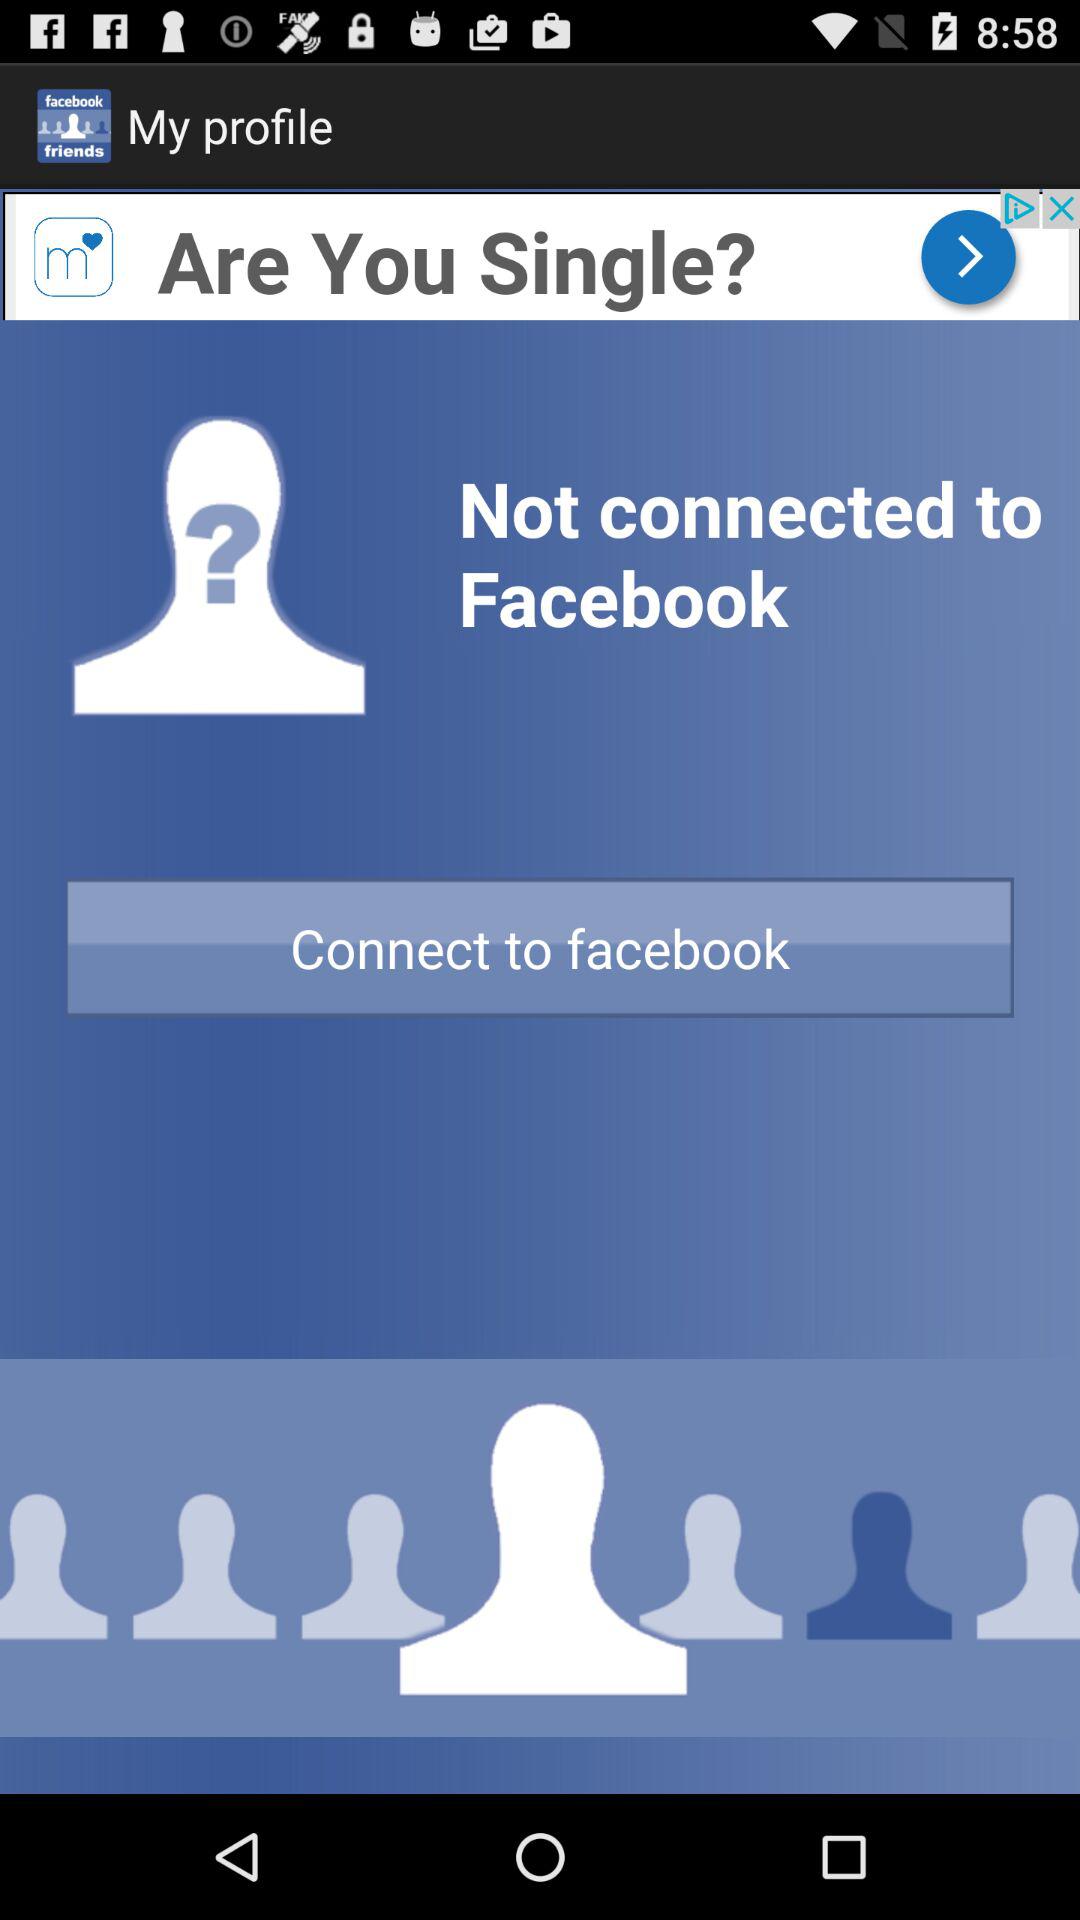  Describe the element at coordinates (540, 254) in the screenshot. I see `go next` at that location.